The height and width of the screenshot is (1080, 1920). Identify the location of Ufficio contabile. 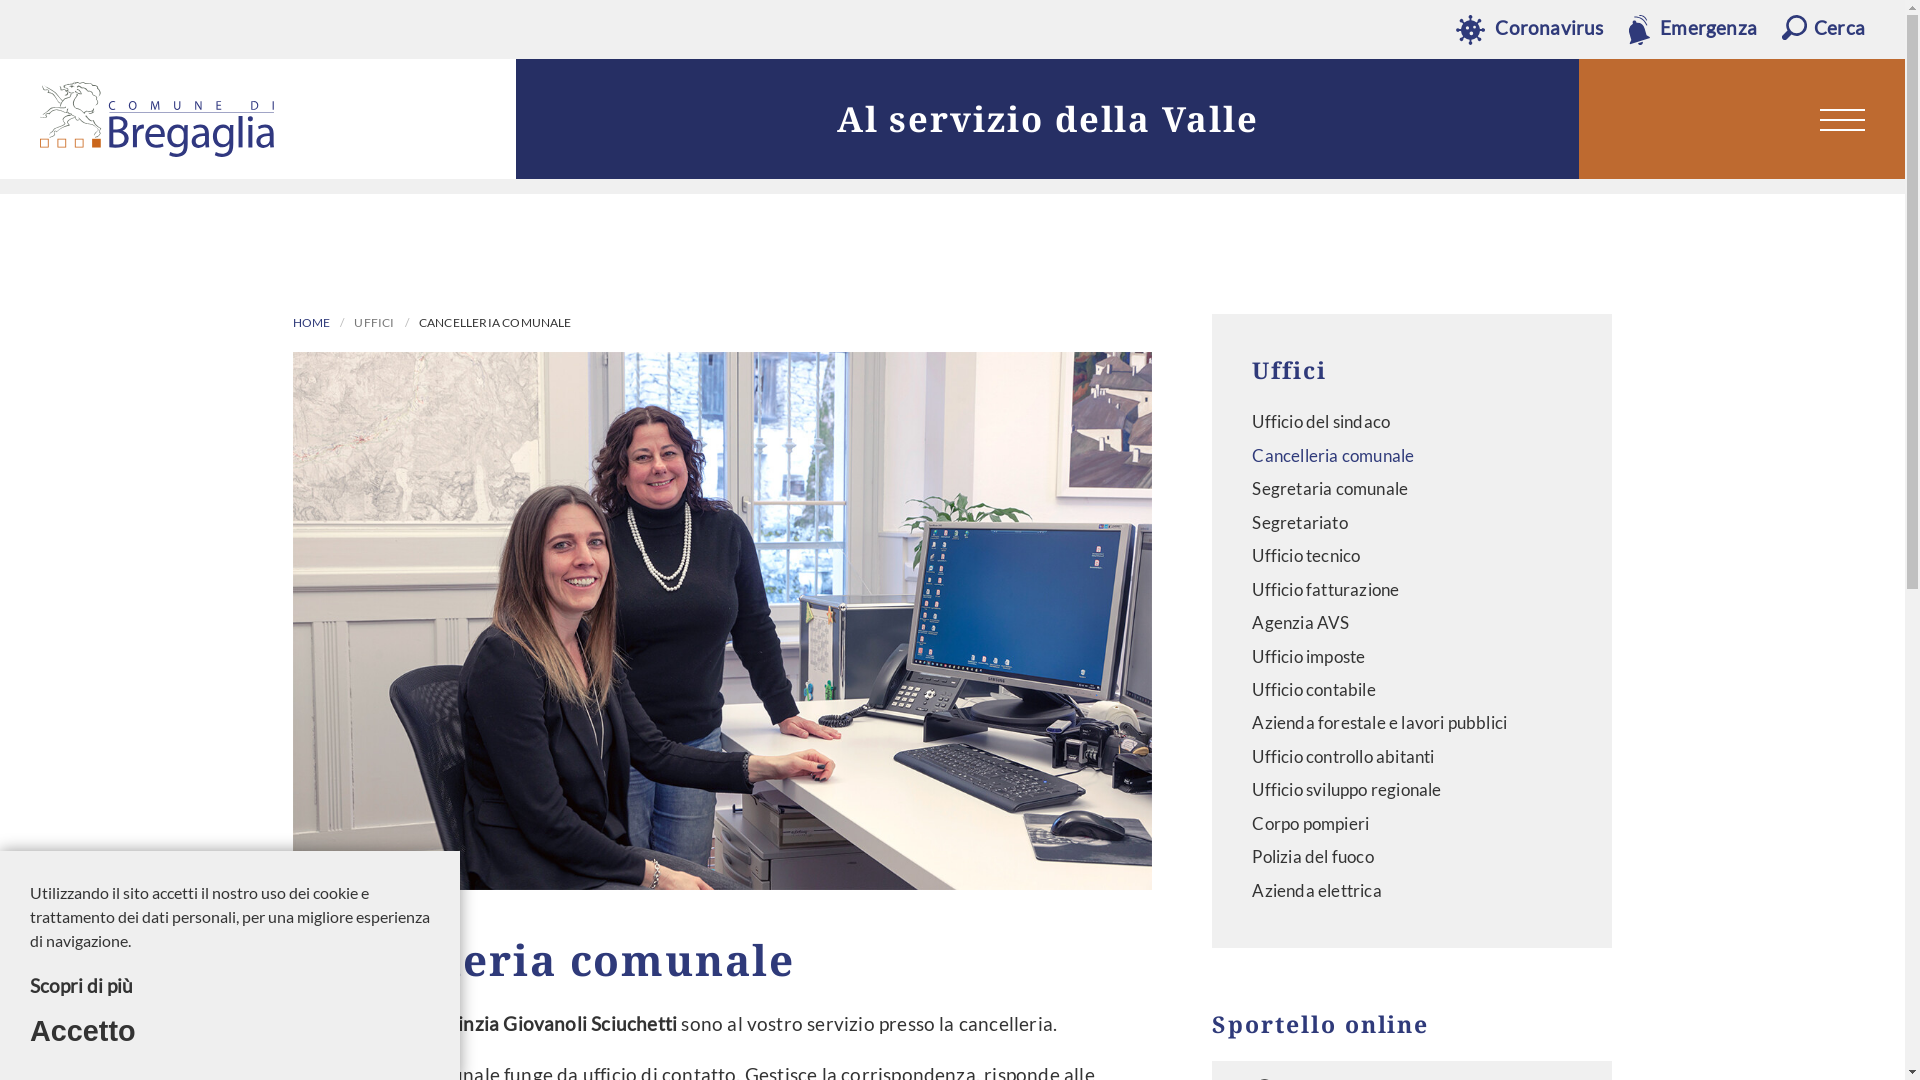
(1412, 690).